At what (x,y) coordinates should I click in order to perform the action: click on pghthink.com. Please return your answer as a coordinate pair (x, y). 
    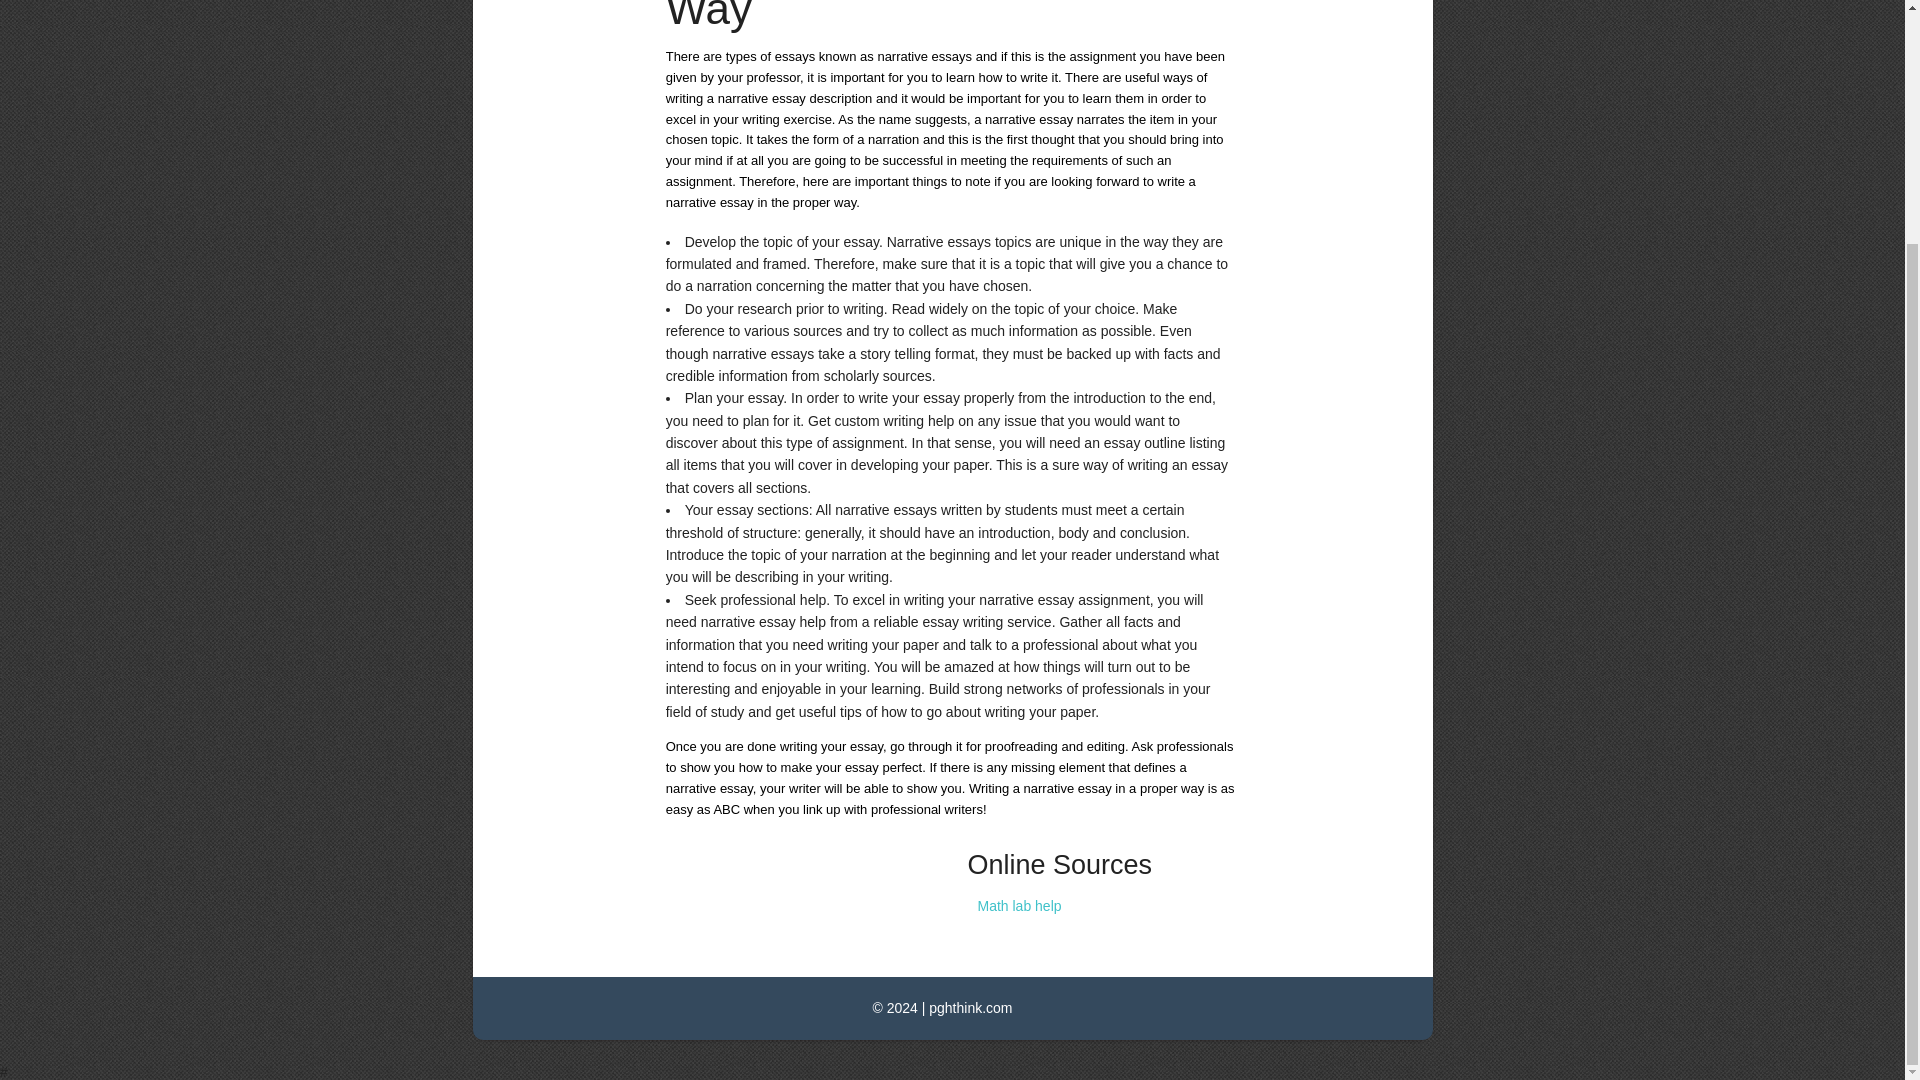
    Looking at the image, I should click on (970, 1008).